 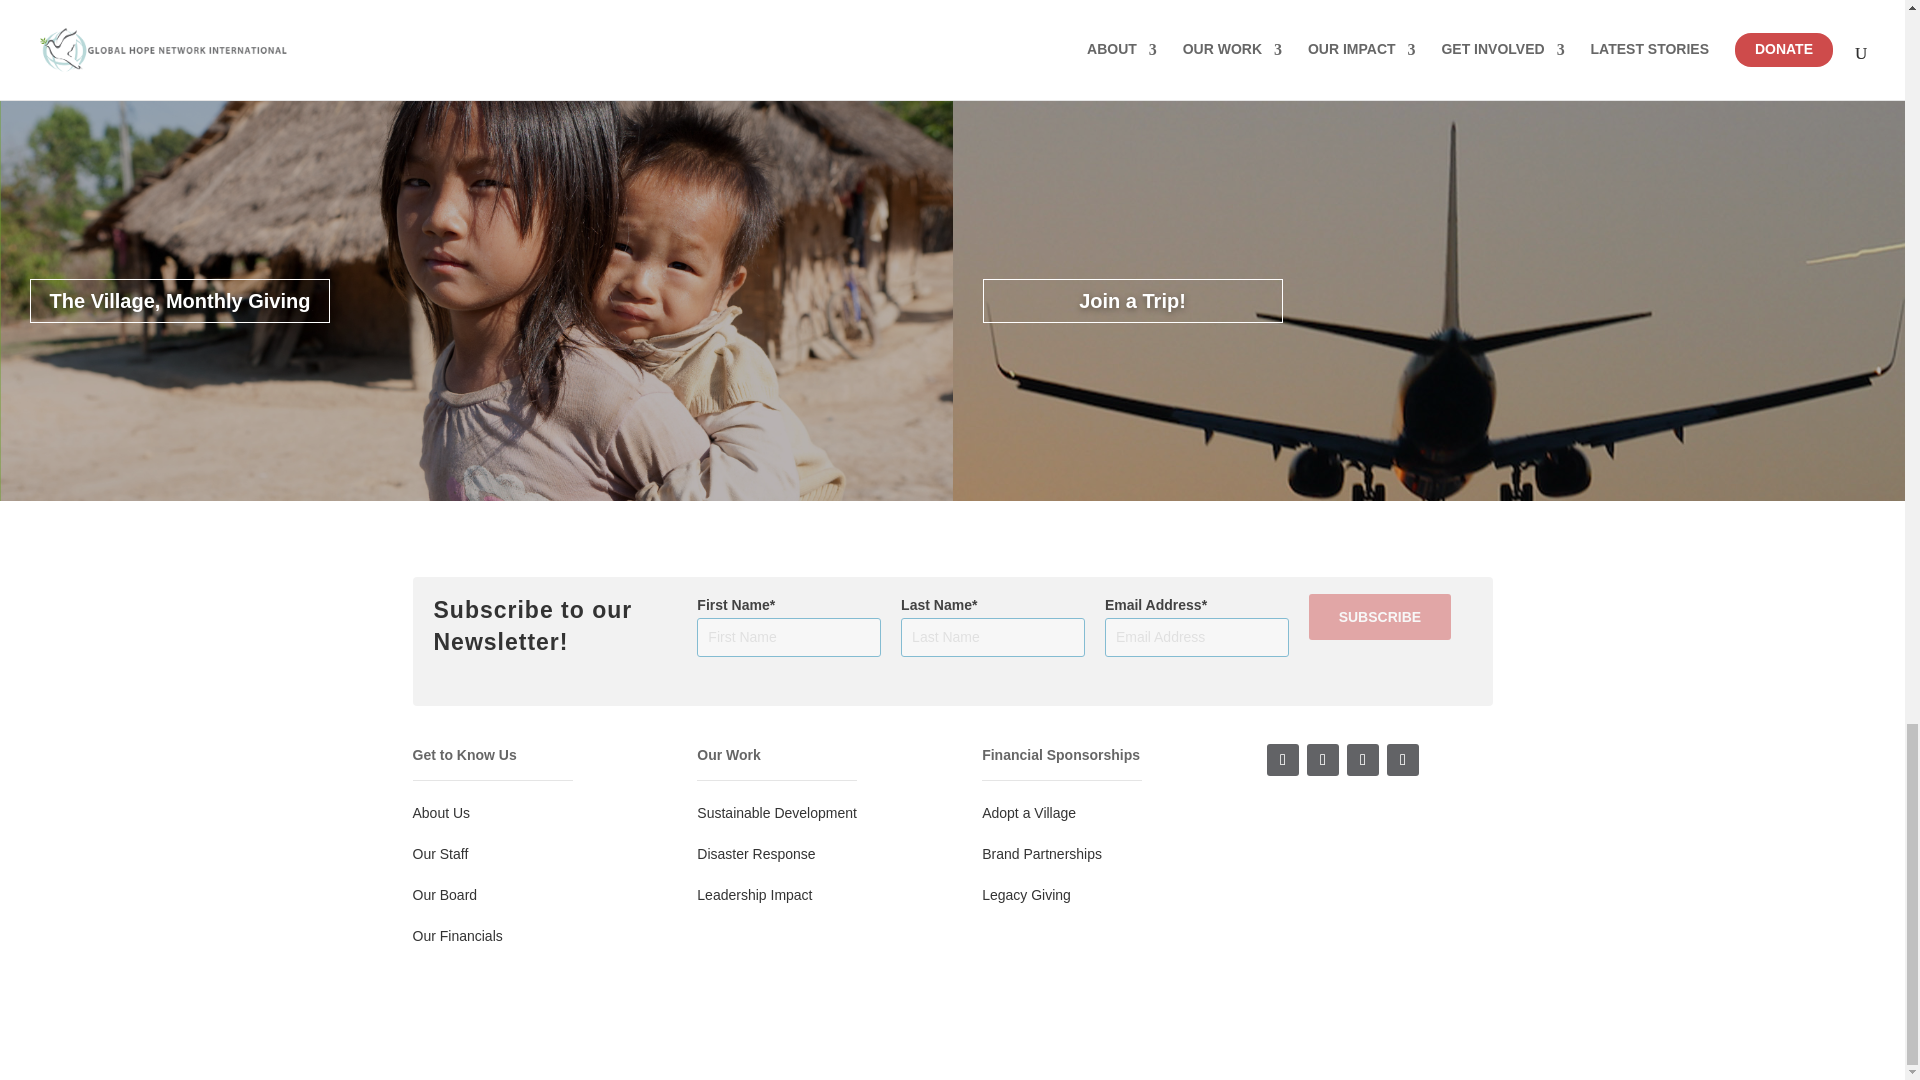 I want to click on Follow on Instagram, so click(x=1322, y=760).